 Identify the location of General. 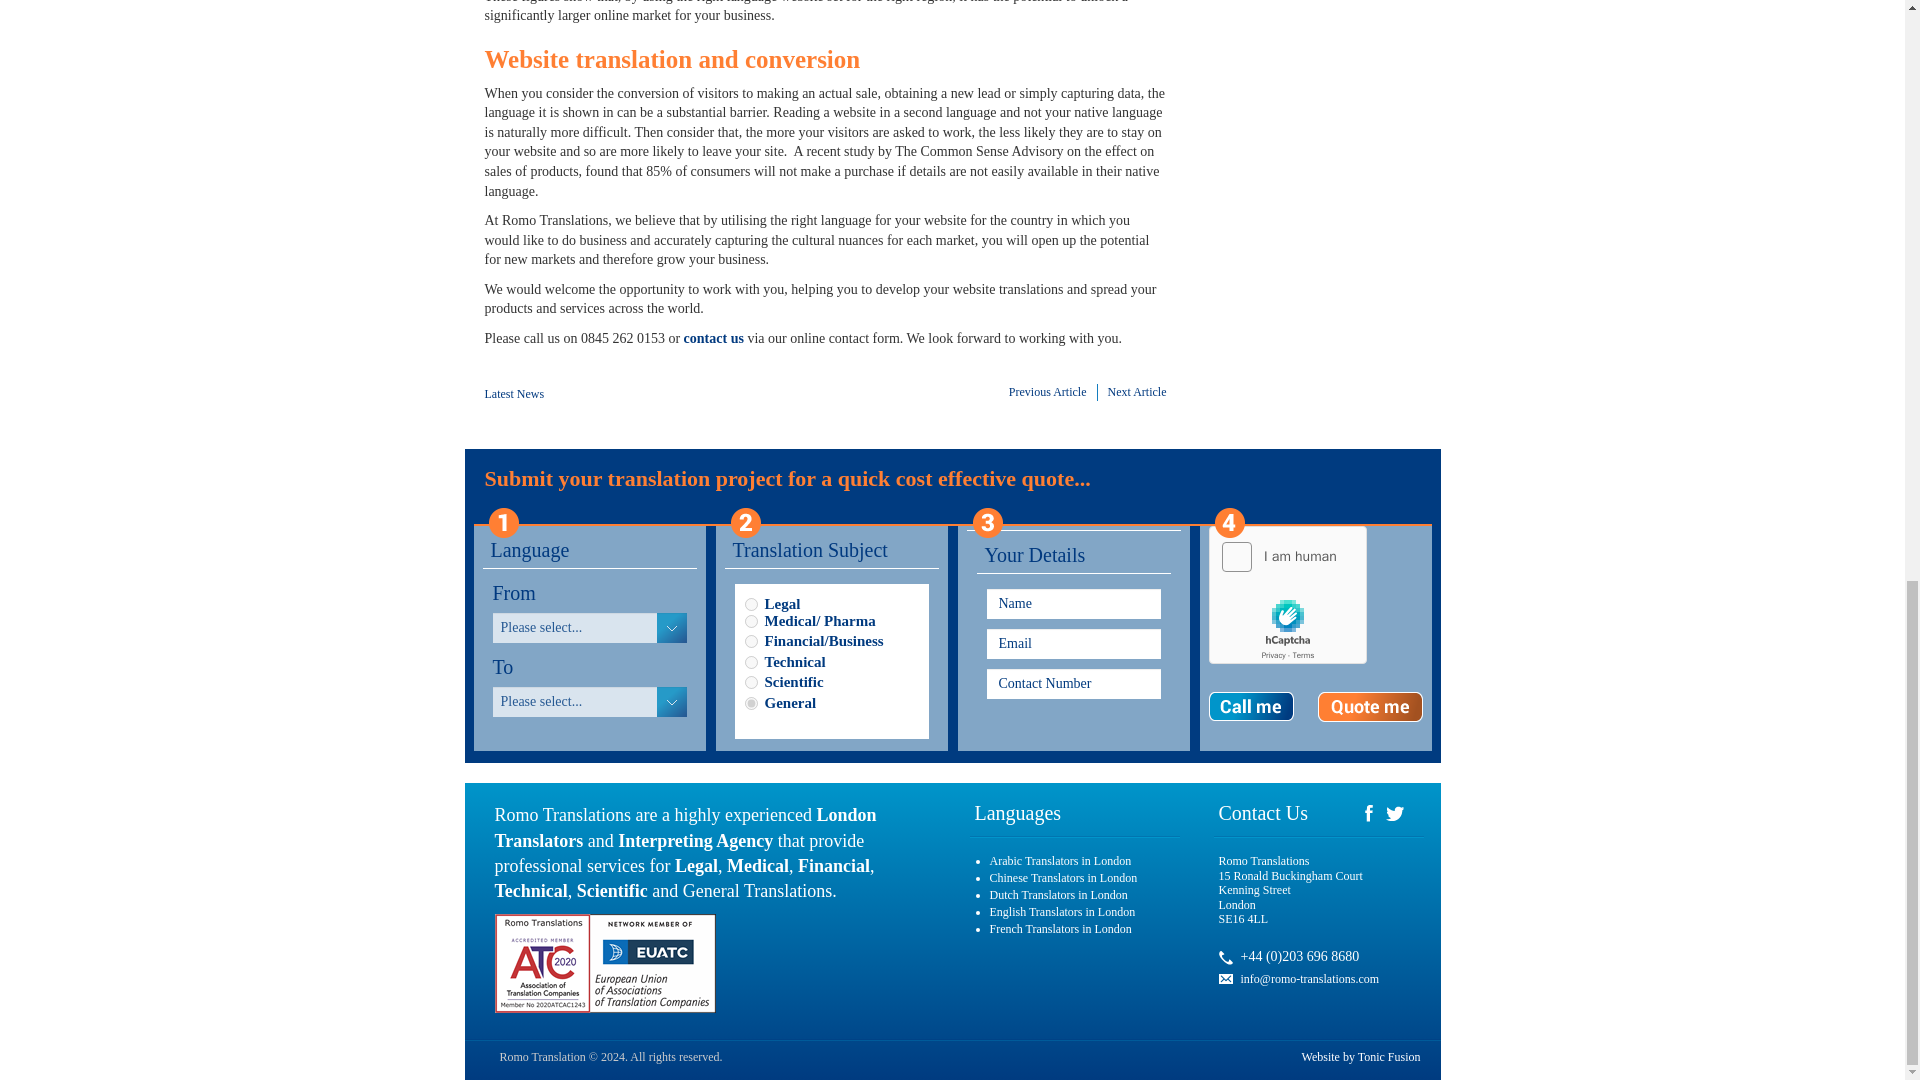
(750, 702).